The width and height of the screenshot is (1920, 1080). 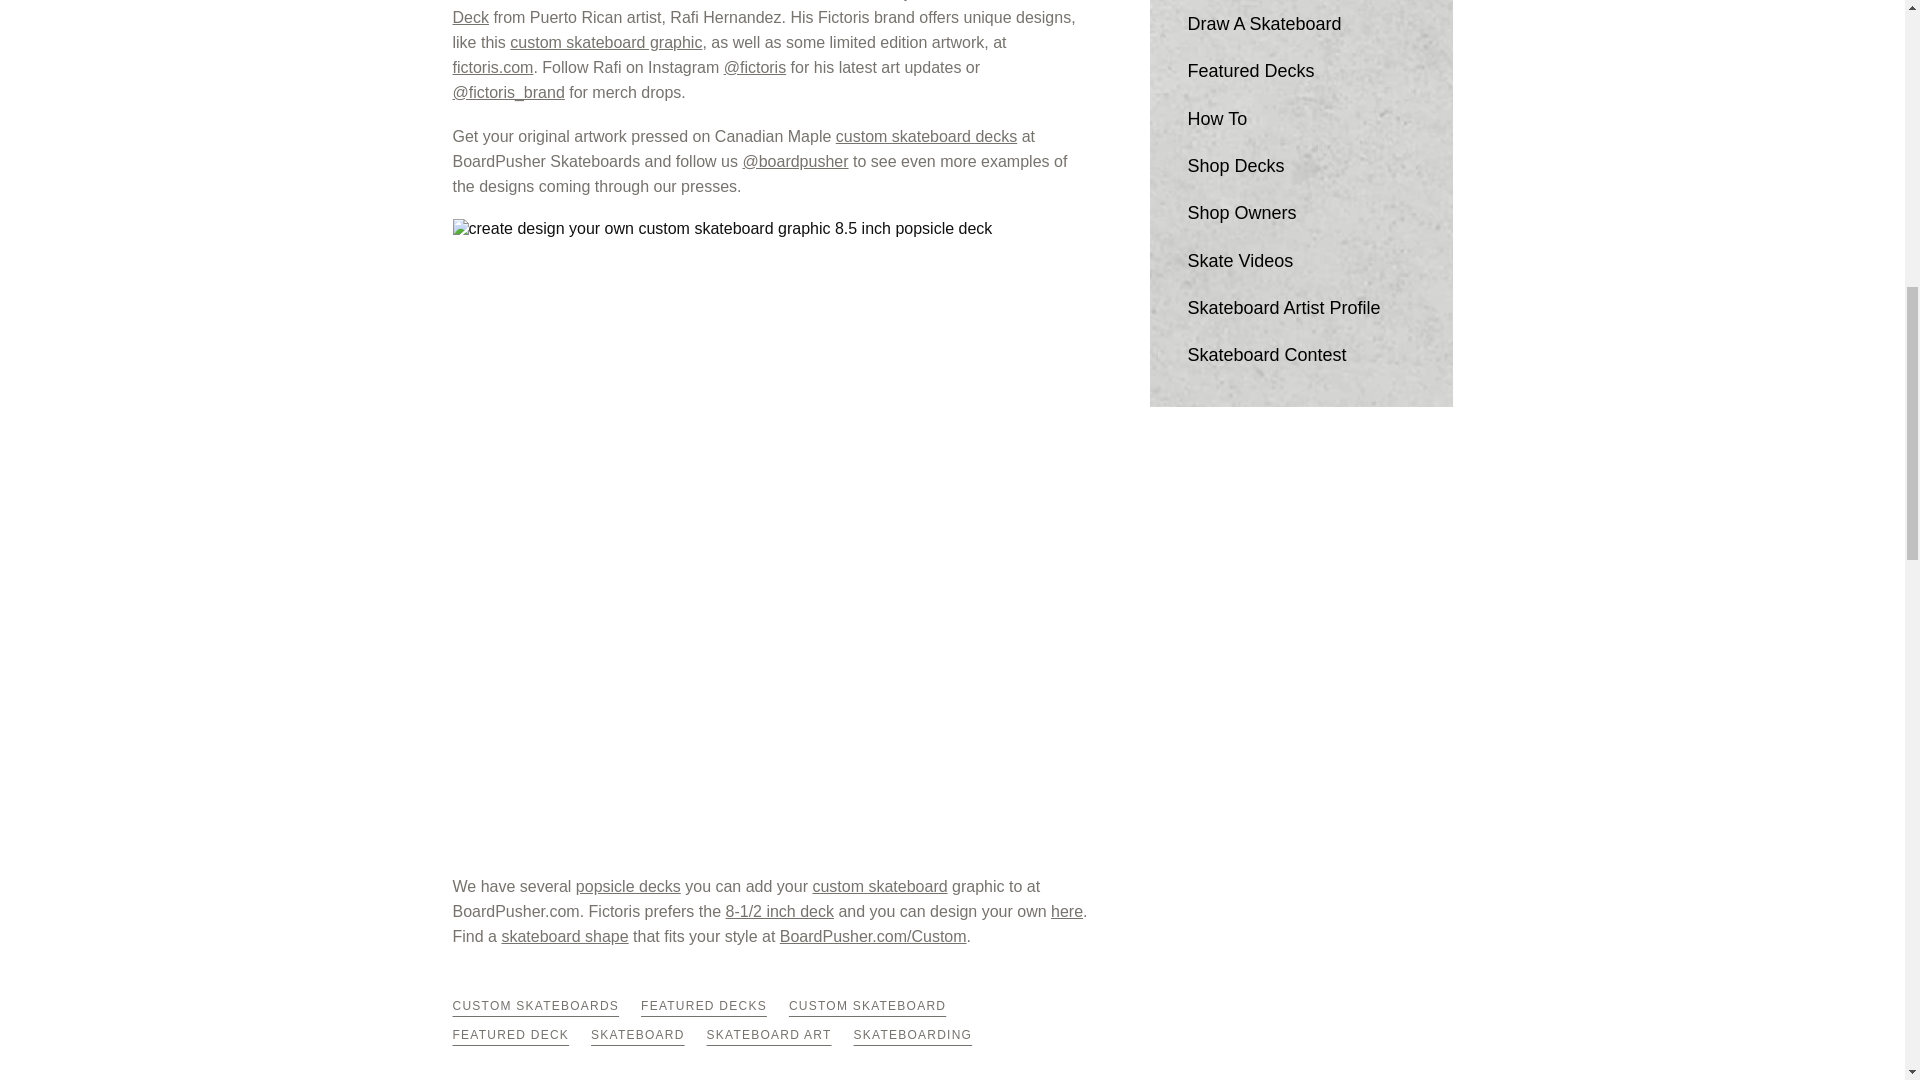 I want to click on SKATEBOARD, so click(x=638, y=1035).